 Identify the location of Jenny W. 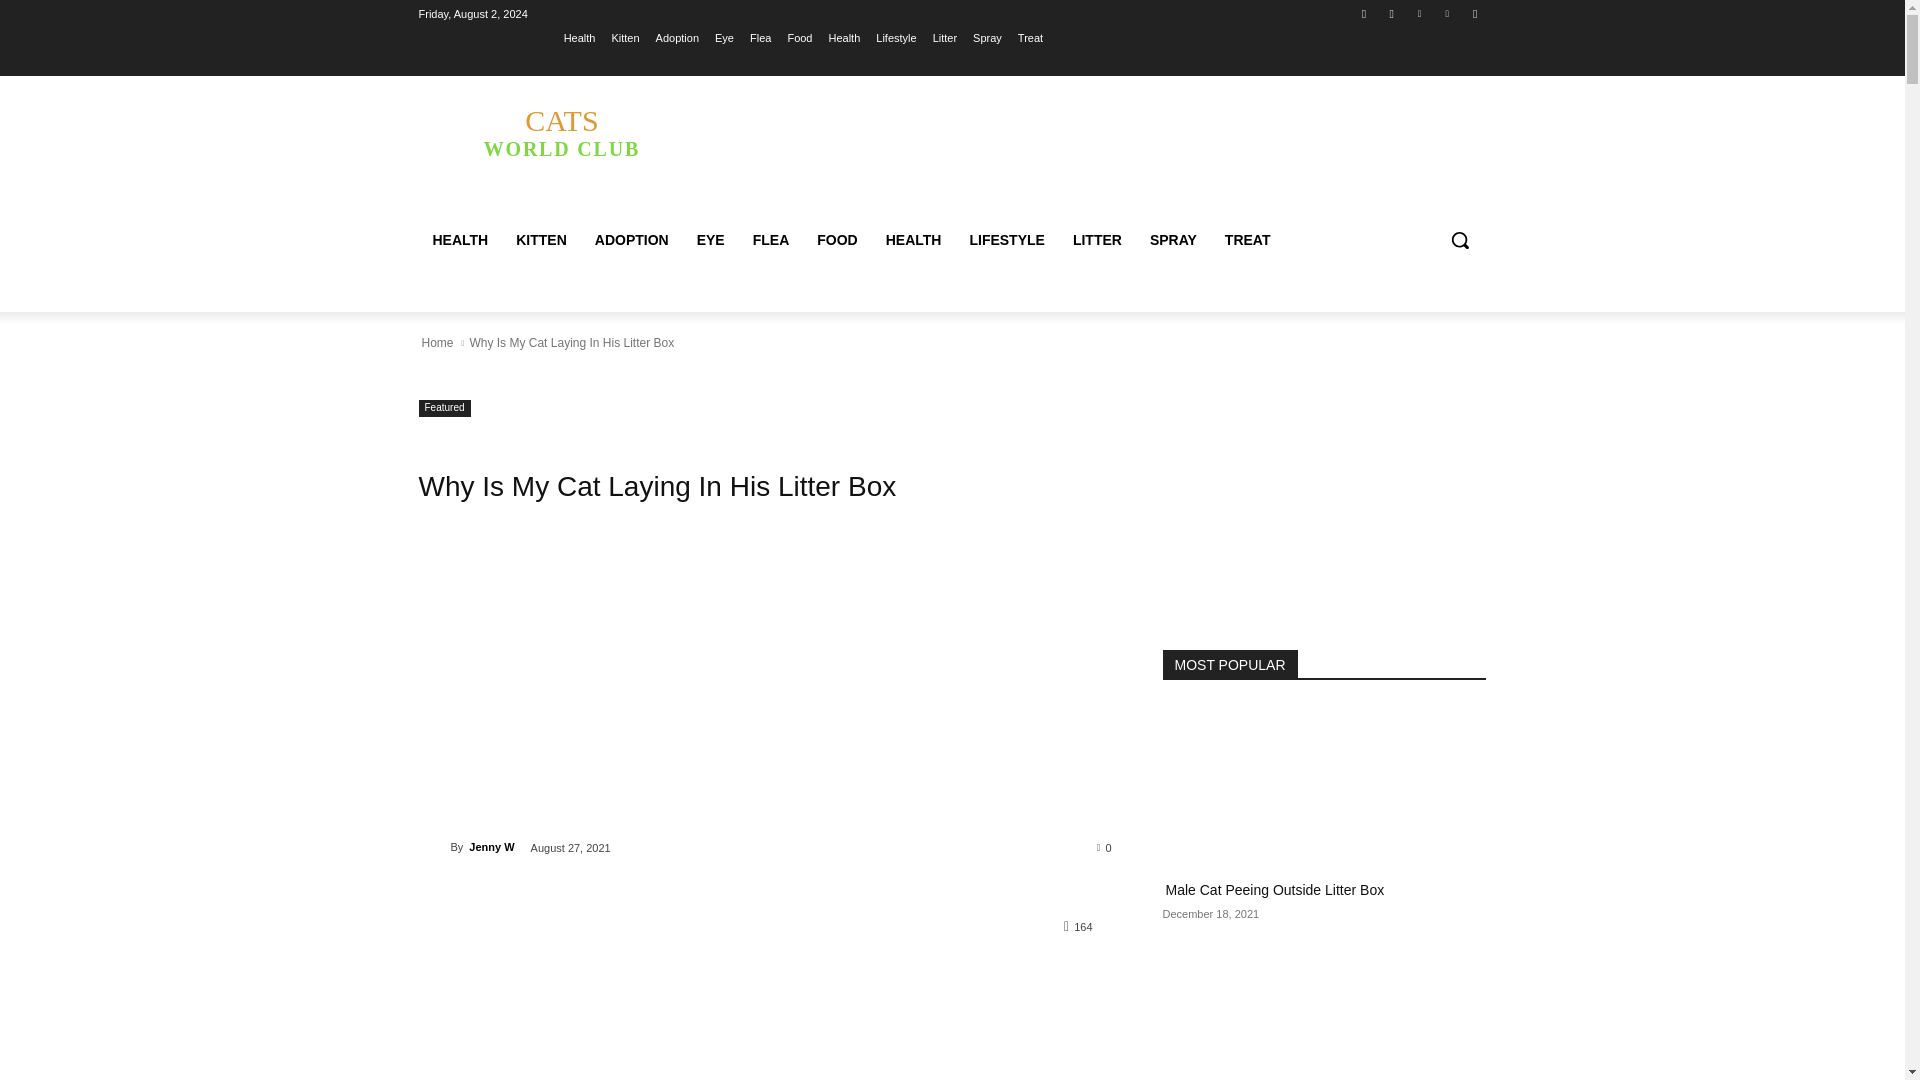
(434, 847).